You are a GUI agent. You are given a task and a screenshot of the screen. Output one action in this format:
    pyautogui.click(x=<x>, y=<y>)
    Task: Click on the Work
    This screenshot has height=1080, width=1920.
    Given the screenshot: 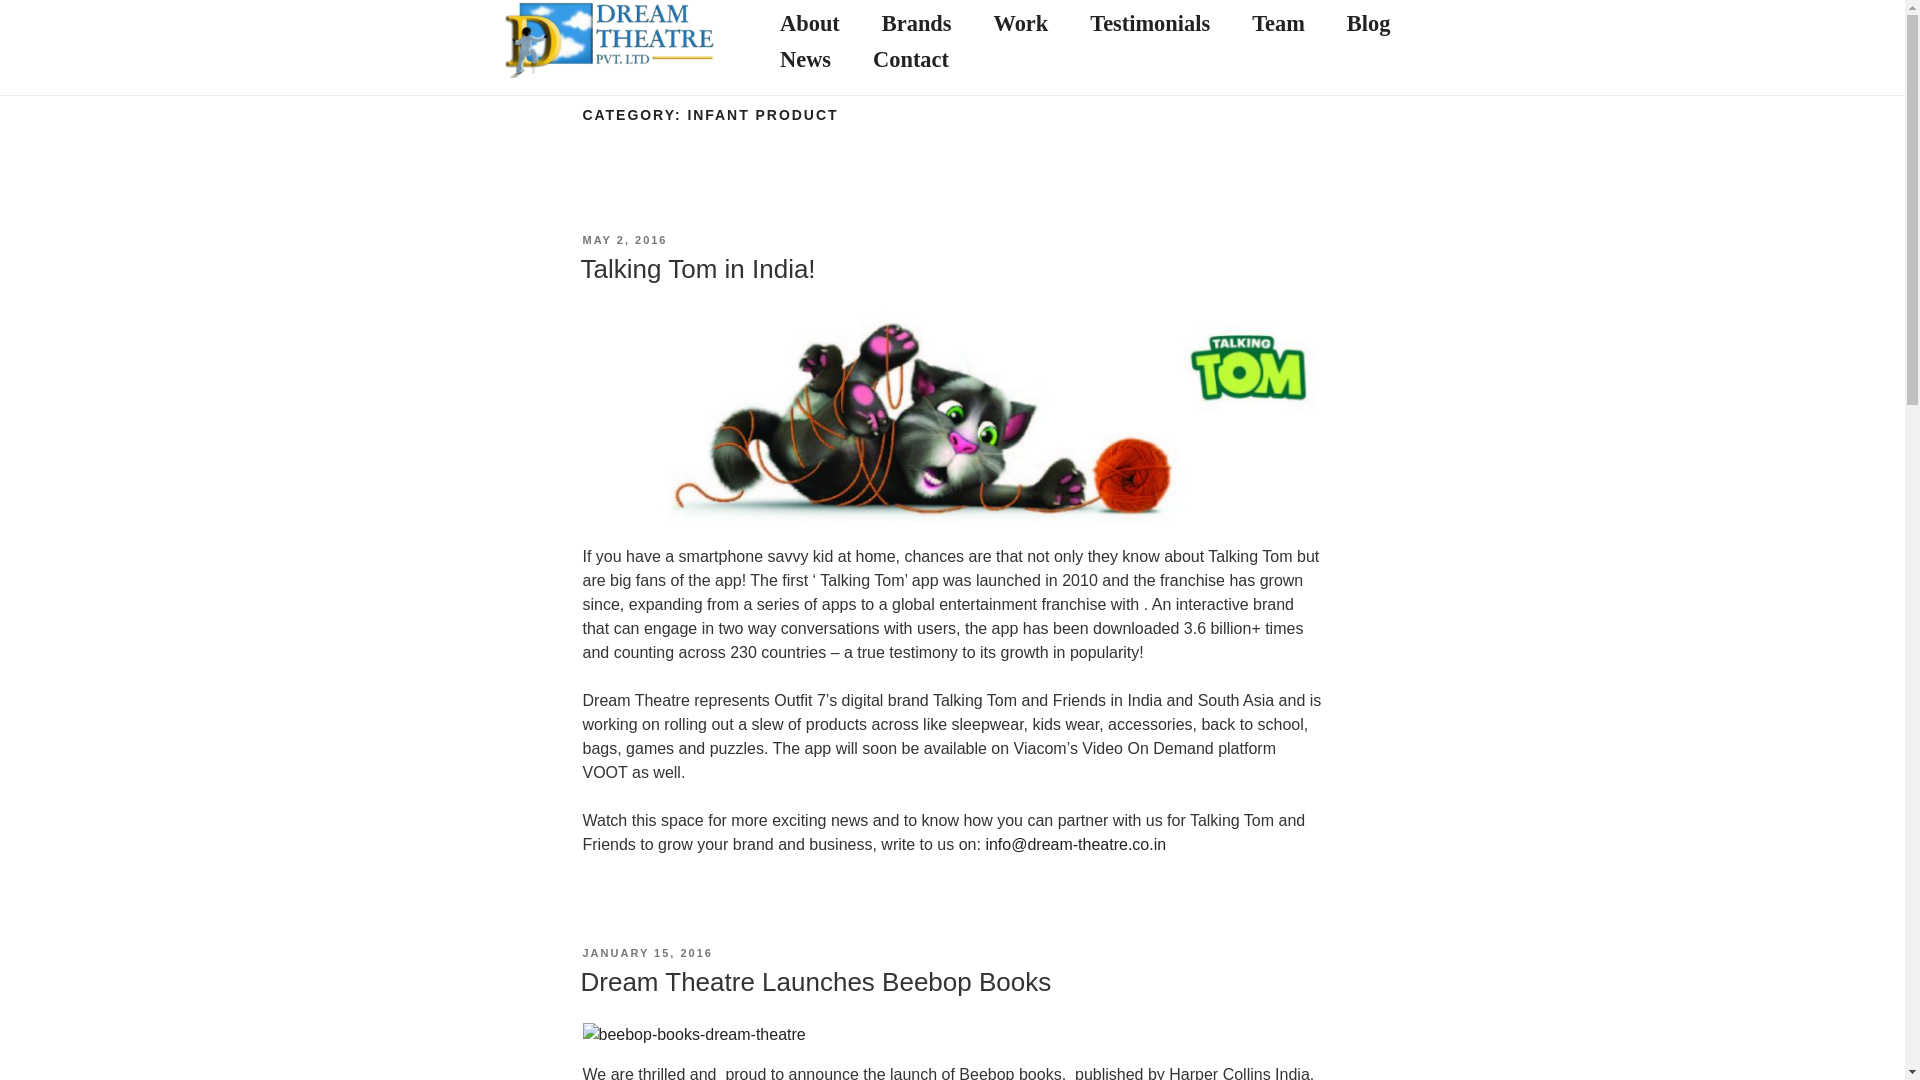 What is the action you would take?
    pyautogui.click(x=1021, y=25)
    